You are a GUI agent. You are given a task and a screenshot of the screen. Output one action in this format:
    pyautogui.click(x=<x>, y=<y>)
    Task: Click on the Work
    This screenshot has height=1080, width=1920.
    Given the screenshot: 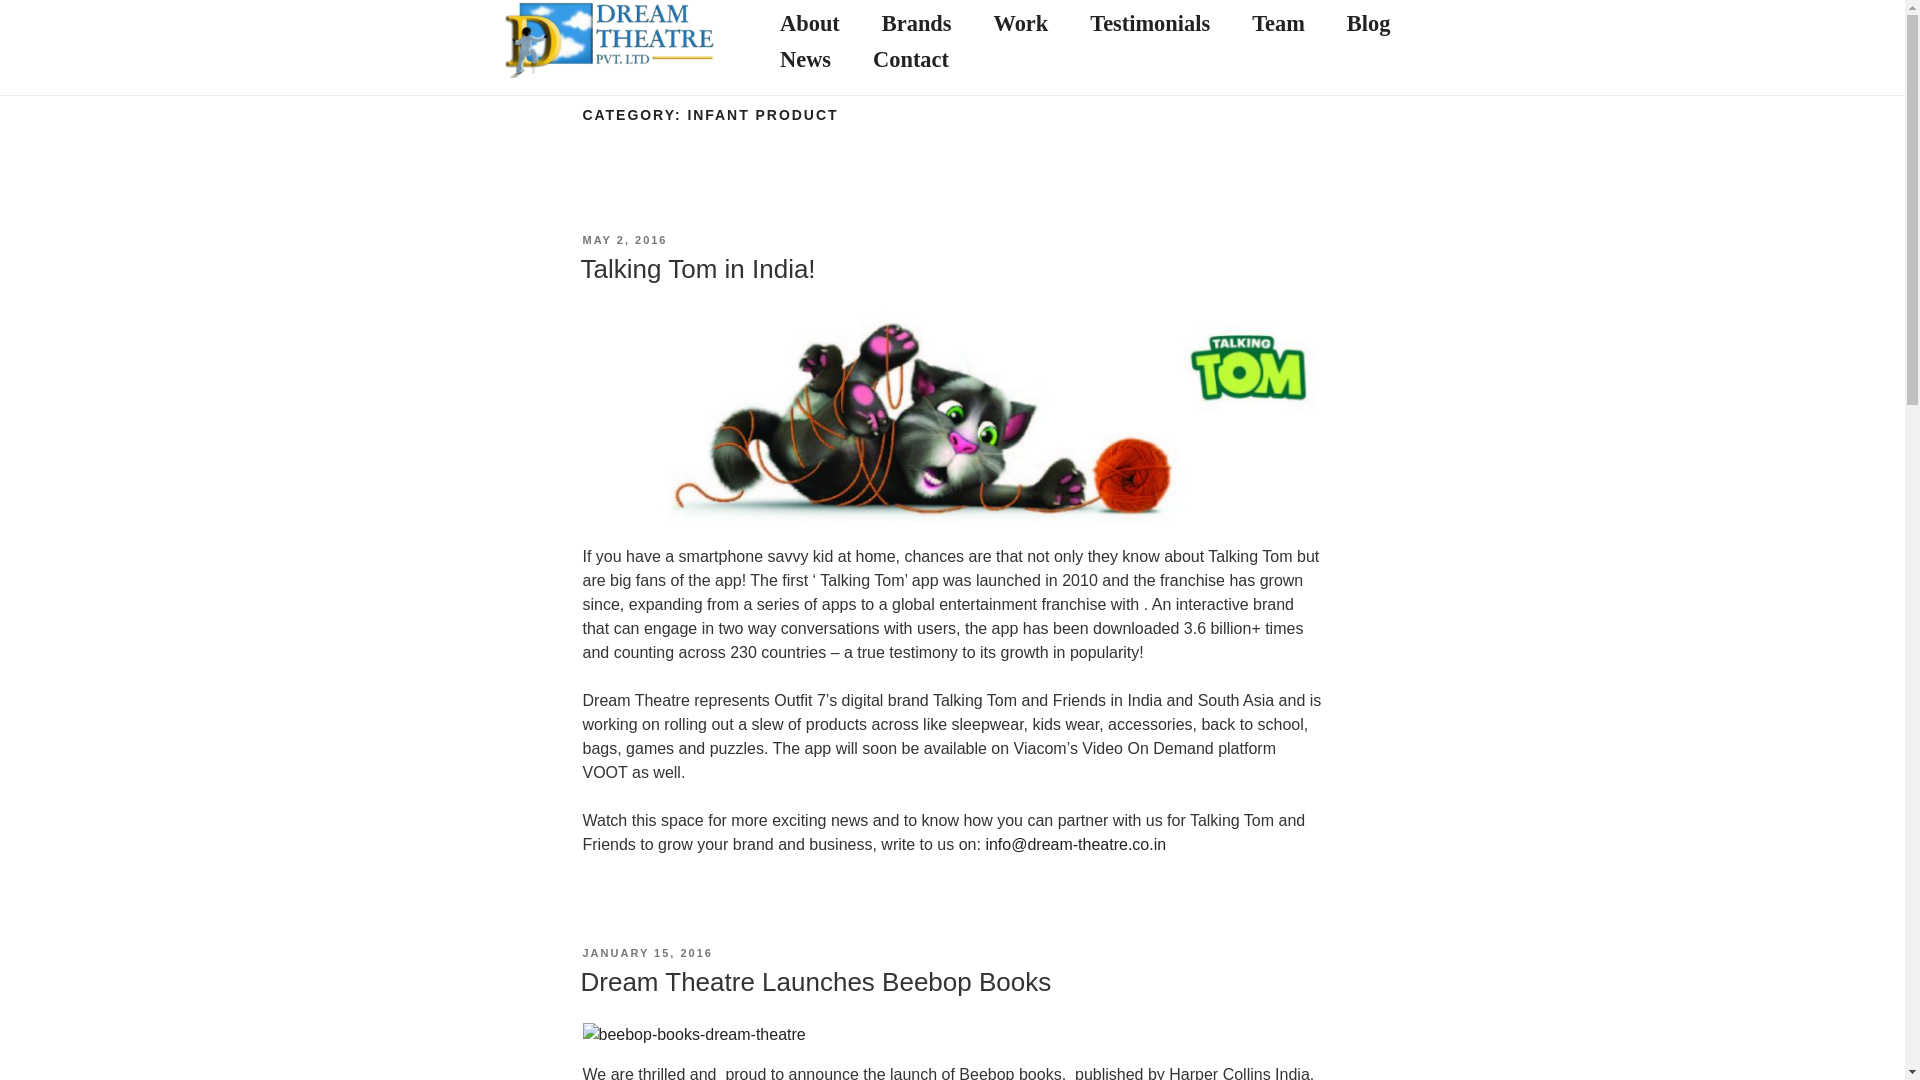 What is the action you would take?
    pyautogui.click(x=1021, y=25)
    